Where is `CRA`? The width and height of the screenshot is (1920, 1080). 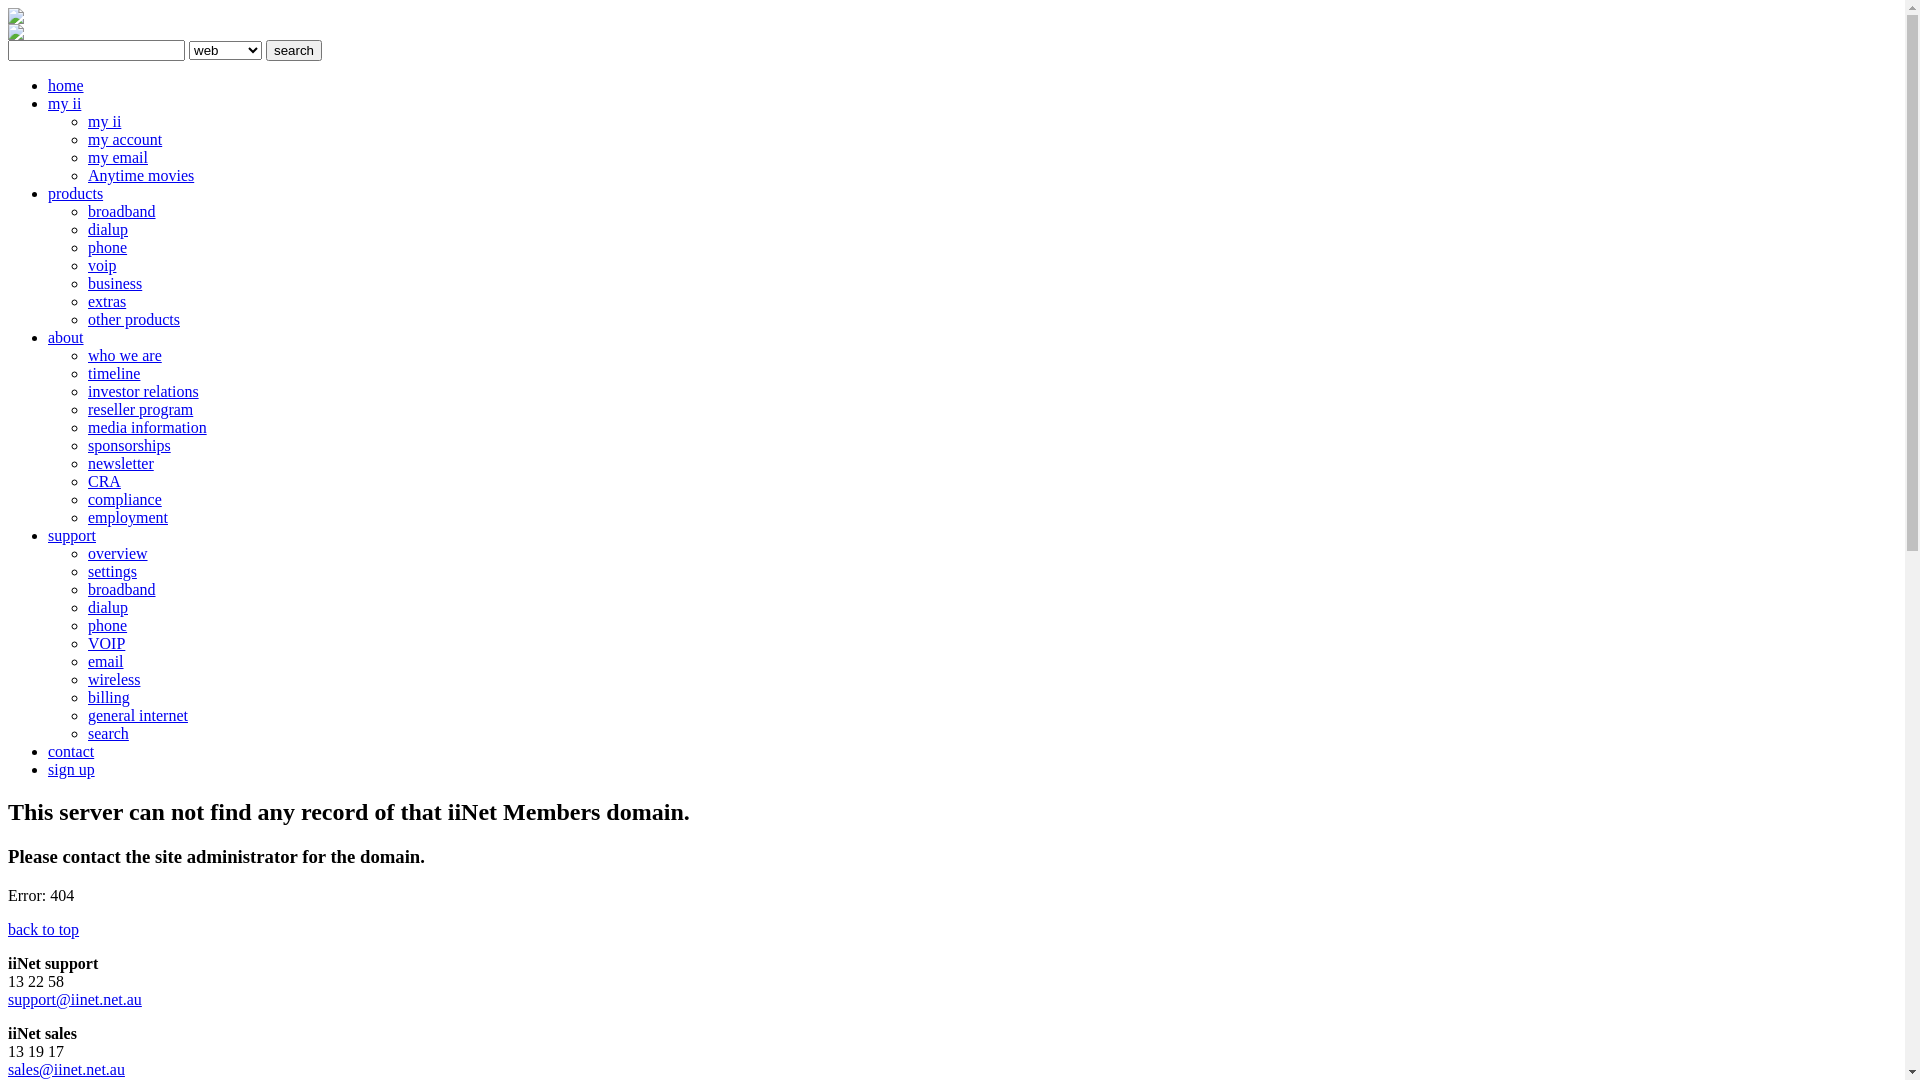 CRA is located at coordinates (104, 482).